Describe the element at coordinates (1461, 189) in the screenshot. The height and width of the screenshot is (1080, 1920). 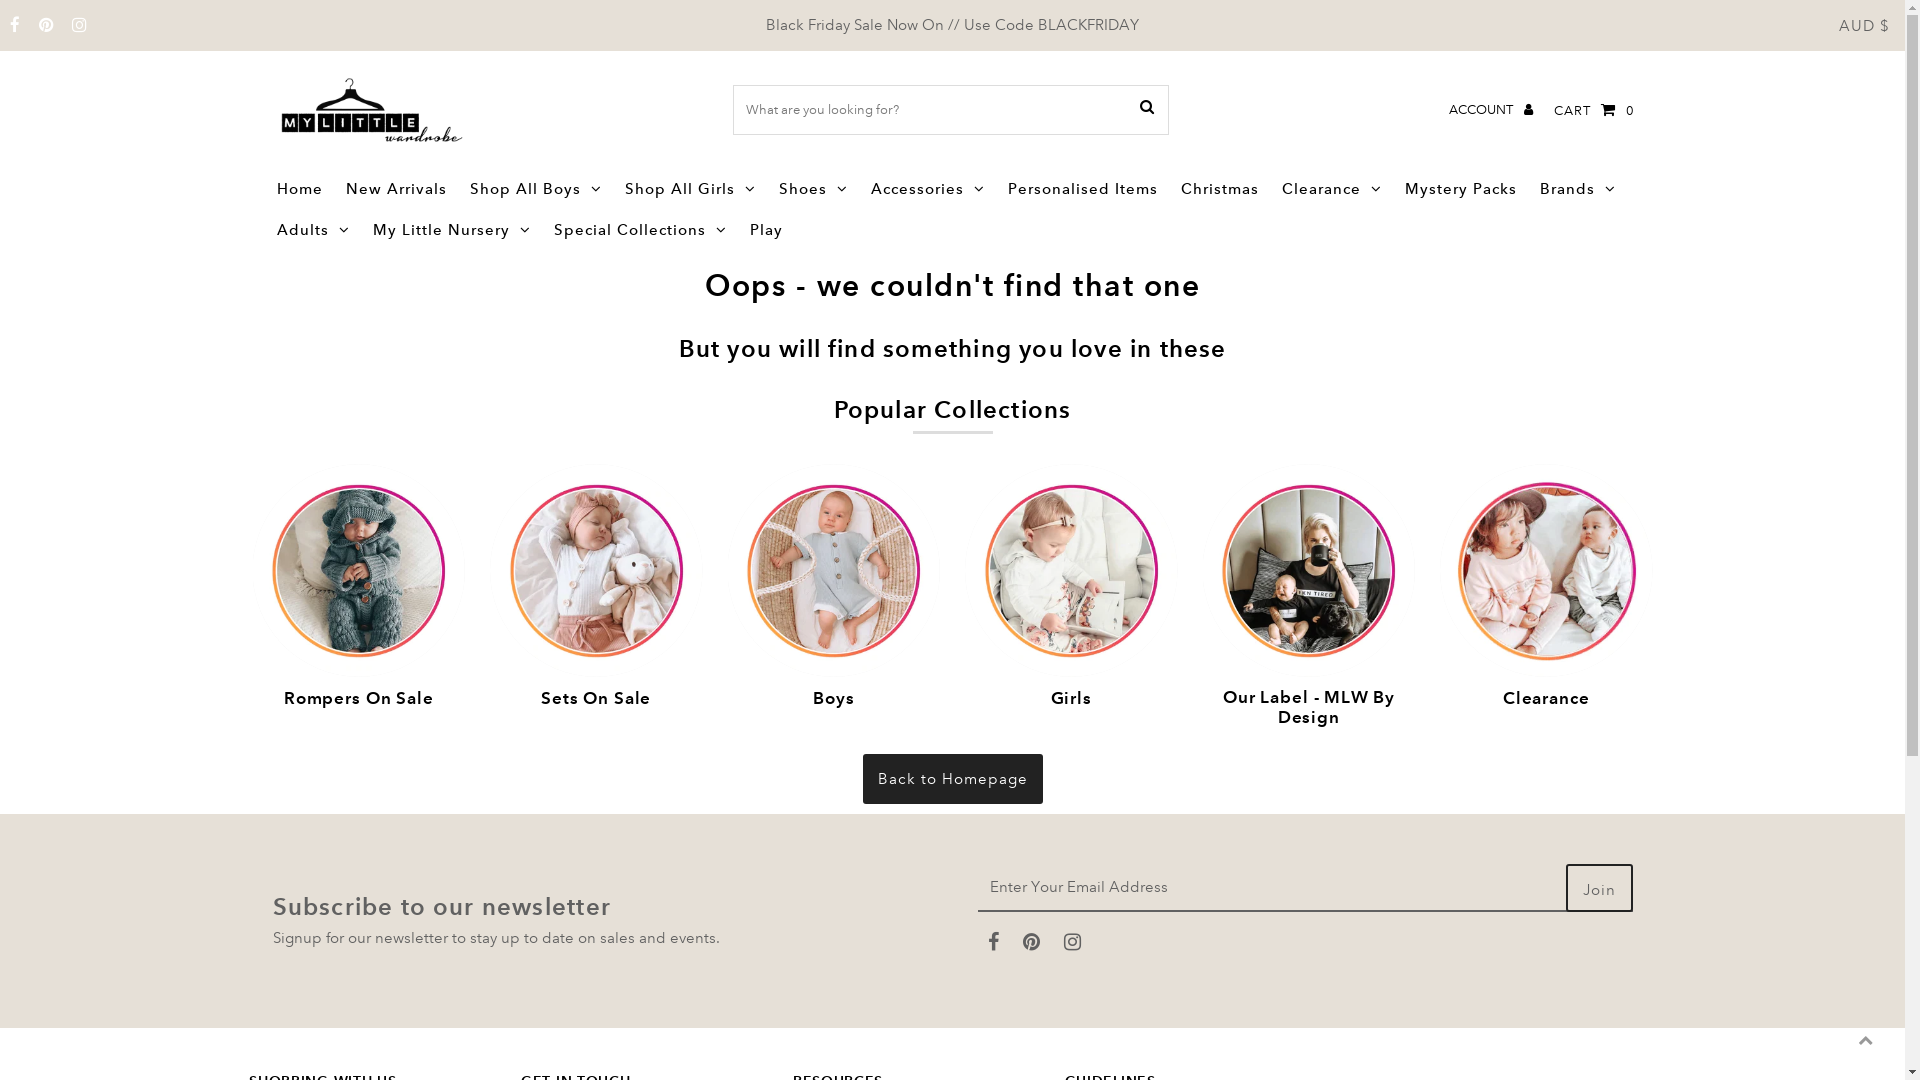
I see `Mystery Packs` at that location.